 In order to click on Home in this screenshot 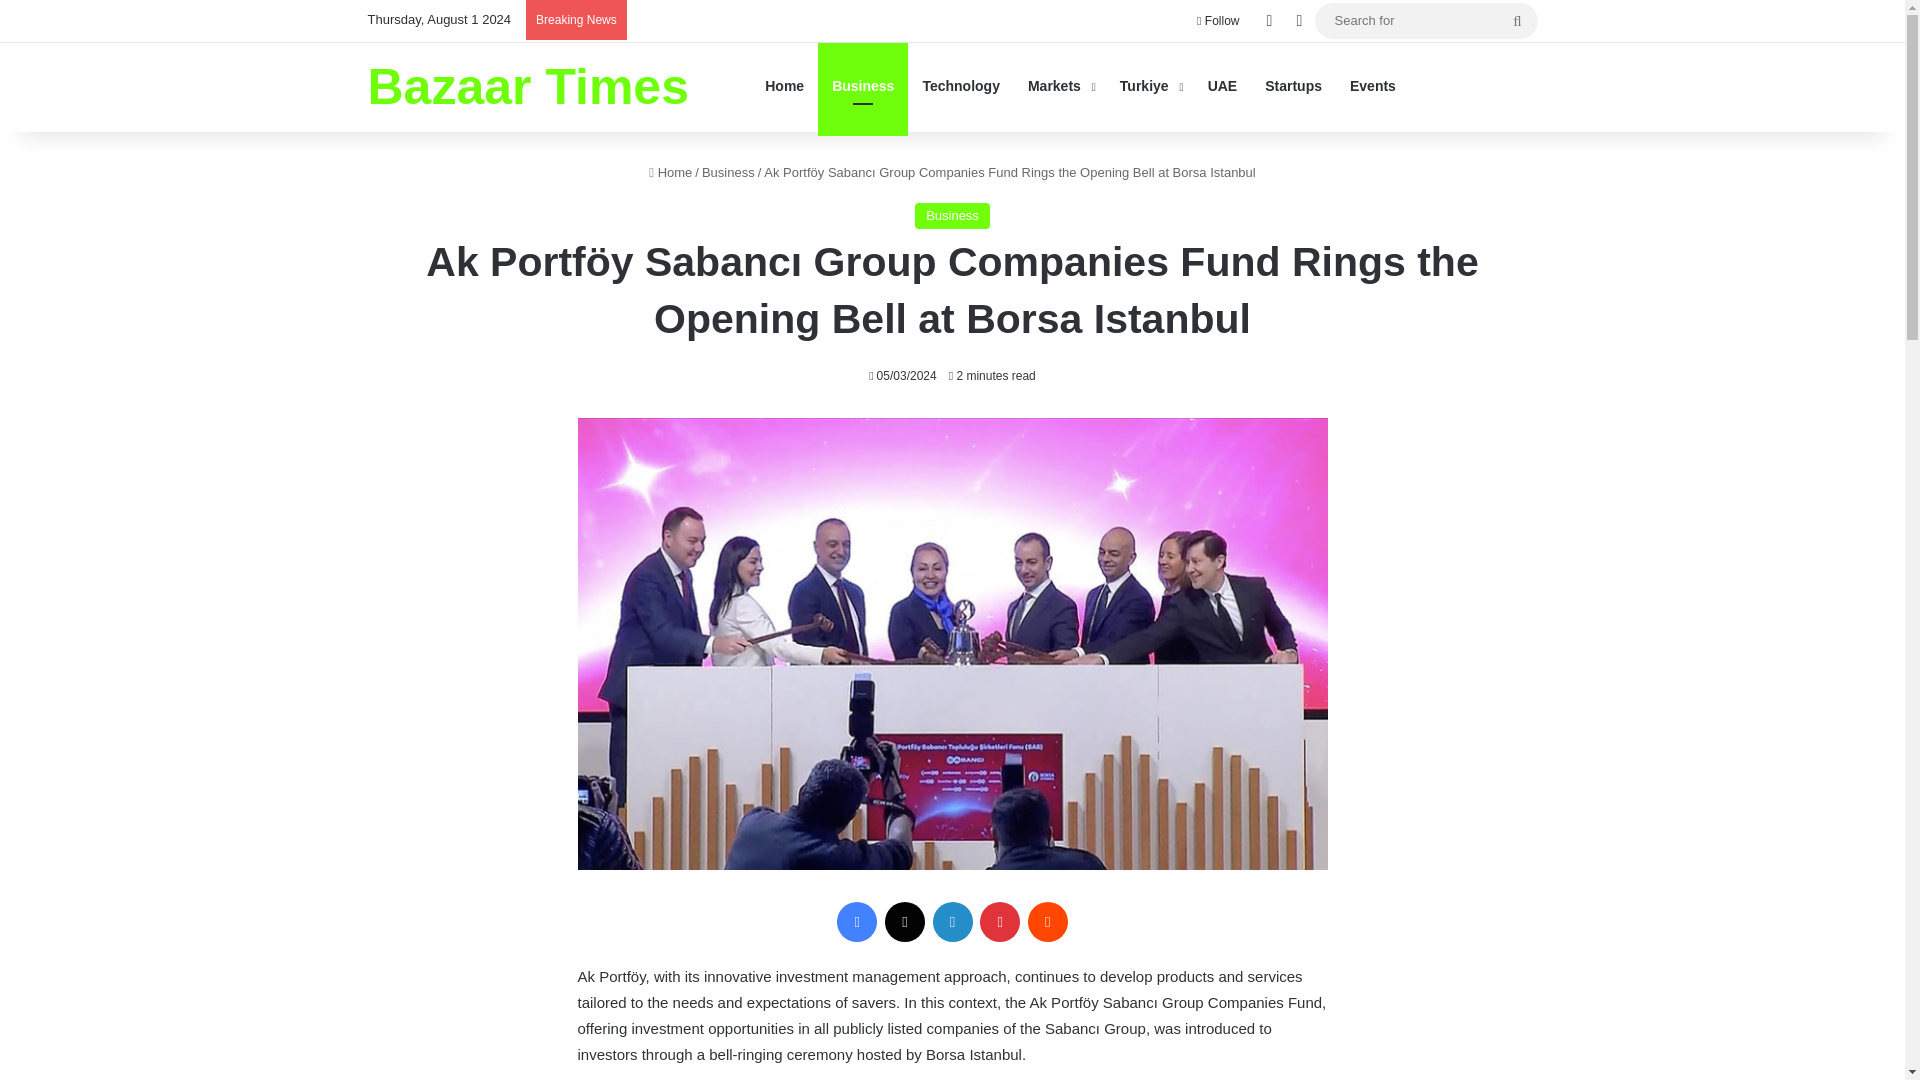, I will do `click(670, 172)`.